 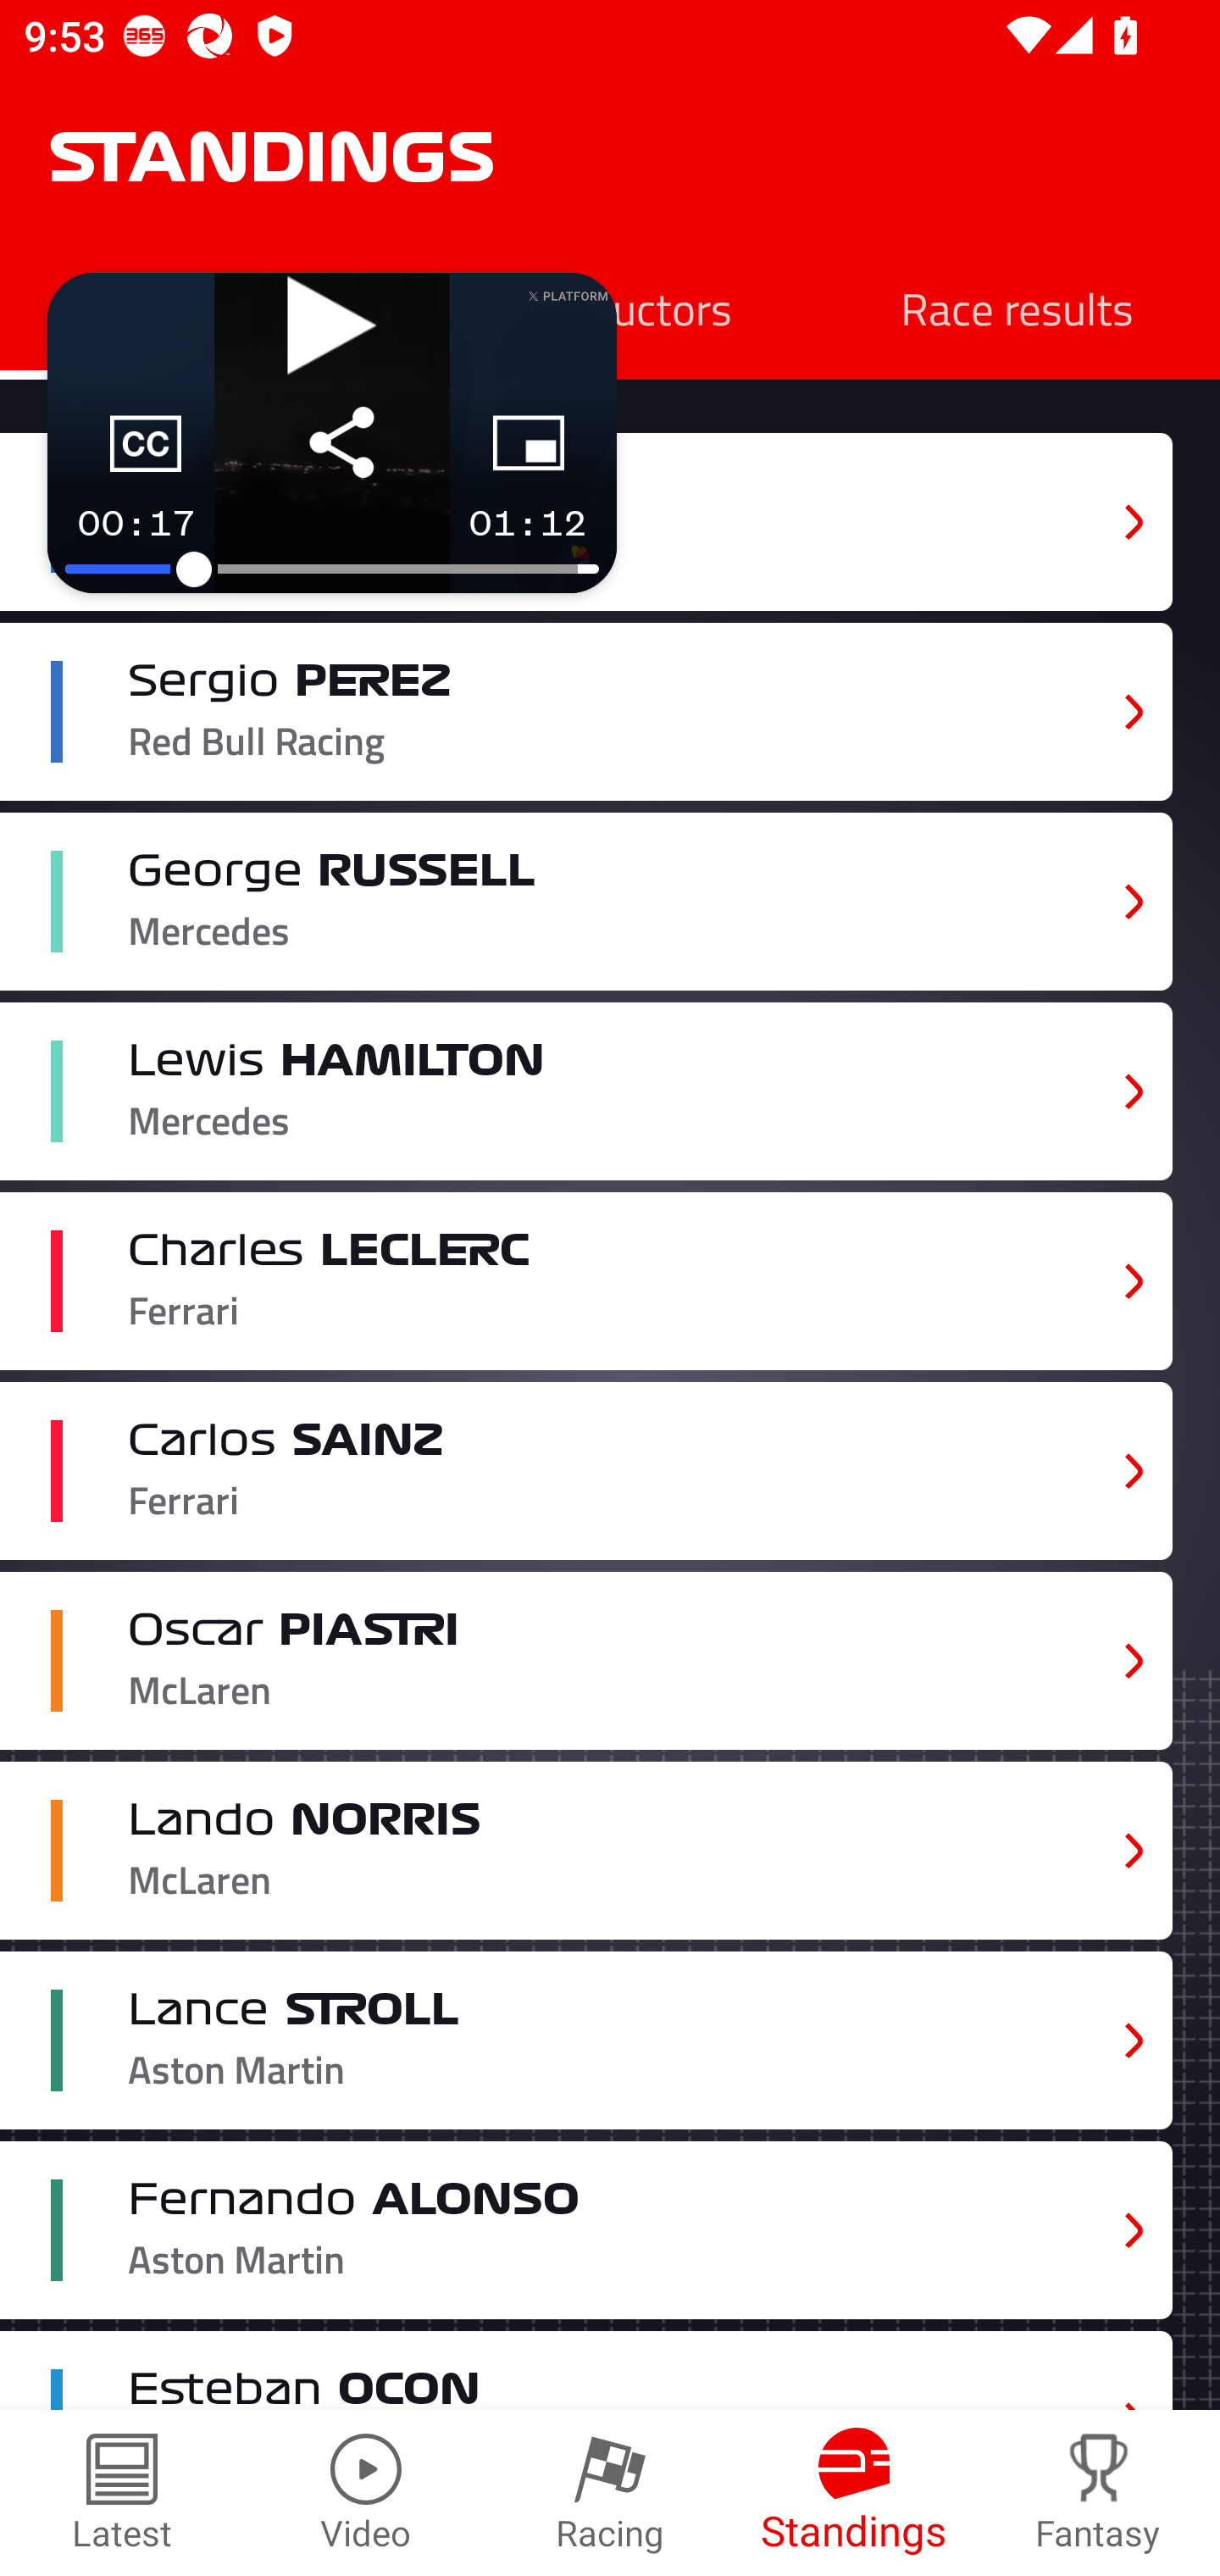 What do you see at coordinates (586, 1091) in the screenshot?
I see `Lewis HAMILTON Mercedes` at bounding box center [586, 1091].